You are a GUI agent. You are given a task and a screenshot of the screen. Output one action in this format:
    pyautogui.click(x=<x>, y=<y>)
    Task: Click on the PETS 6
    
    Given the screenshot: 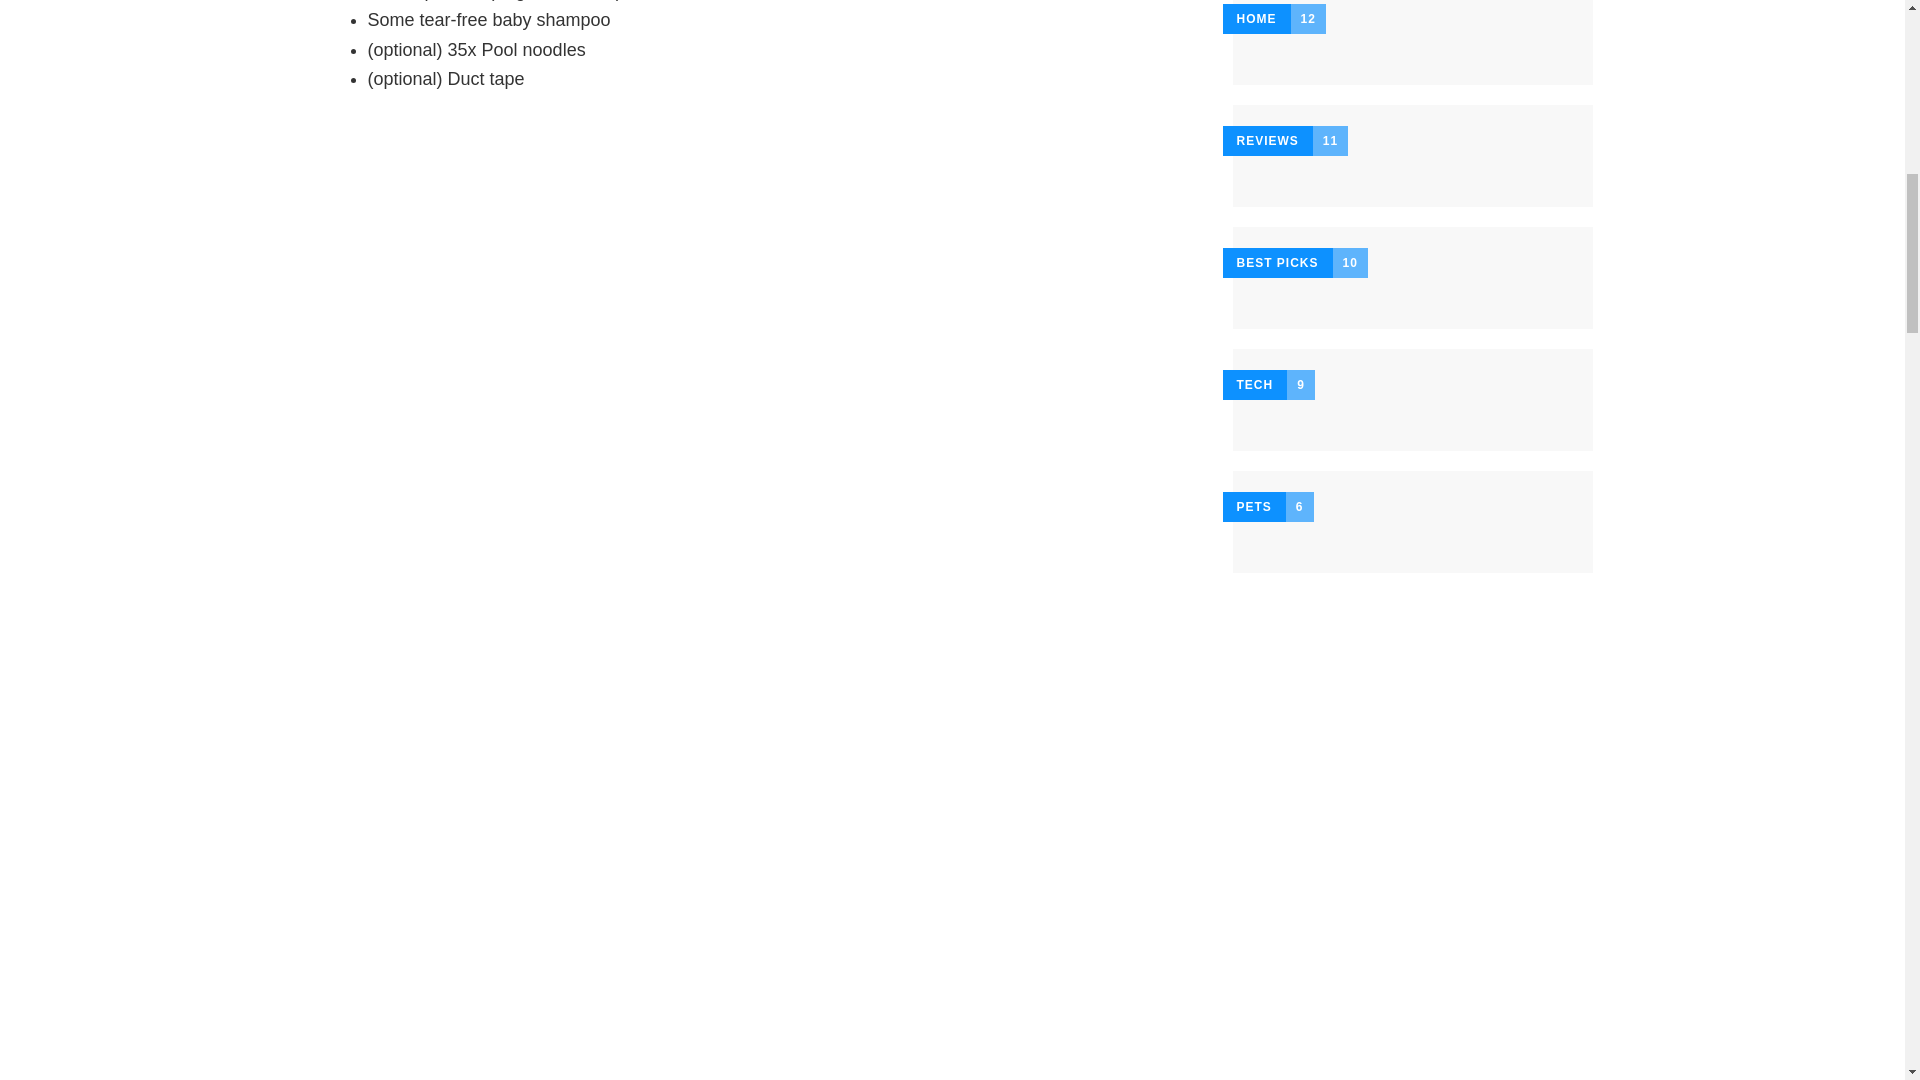 What is the action you would take?
    pyautogui.click(x=1412, y=522)
    